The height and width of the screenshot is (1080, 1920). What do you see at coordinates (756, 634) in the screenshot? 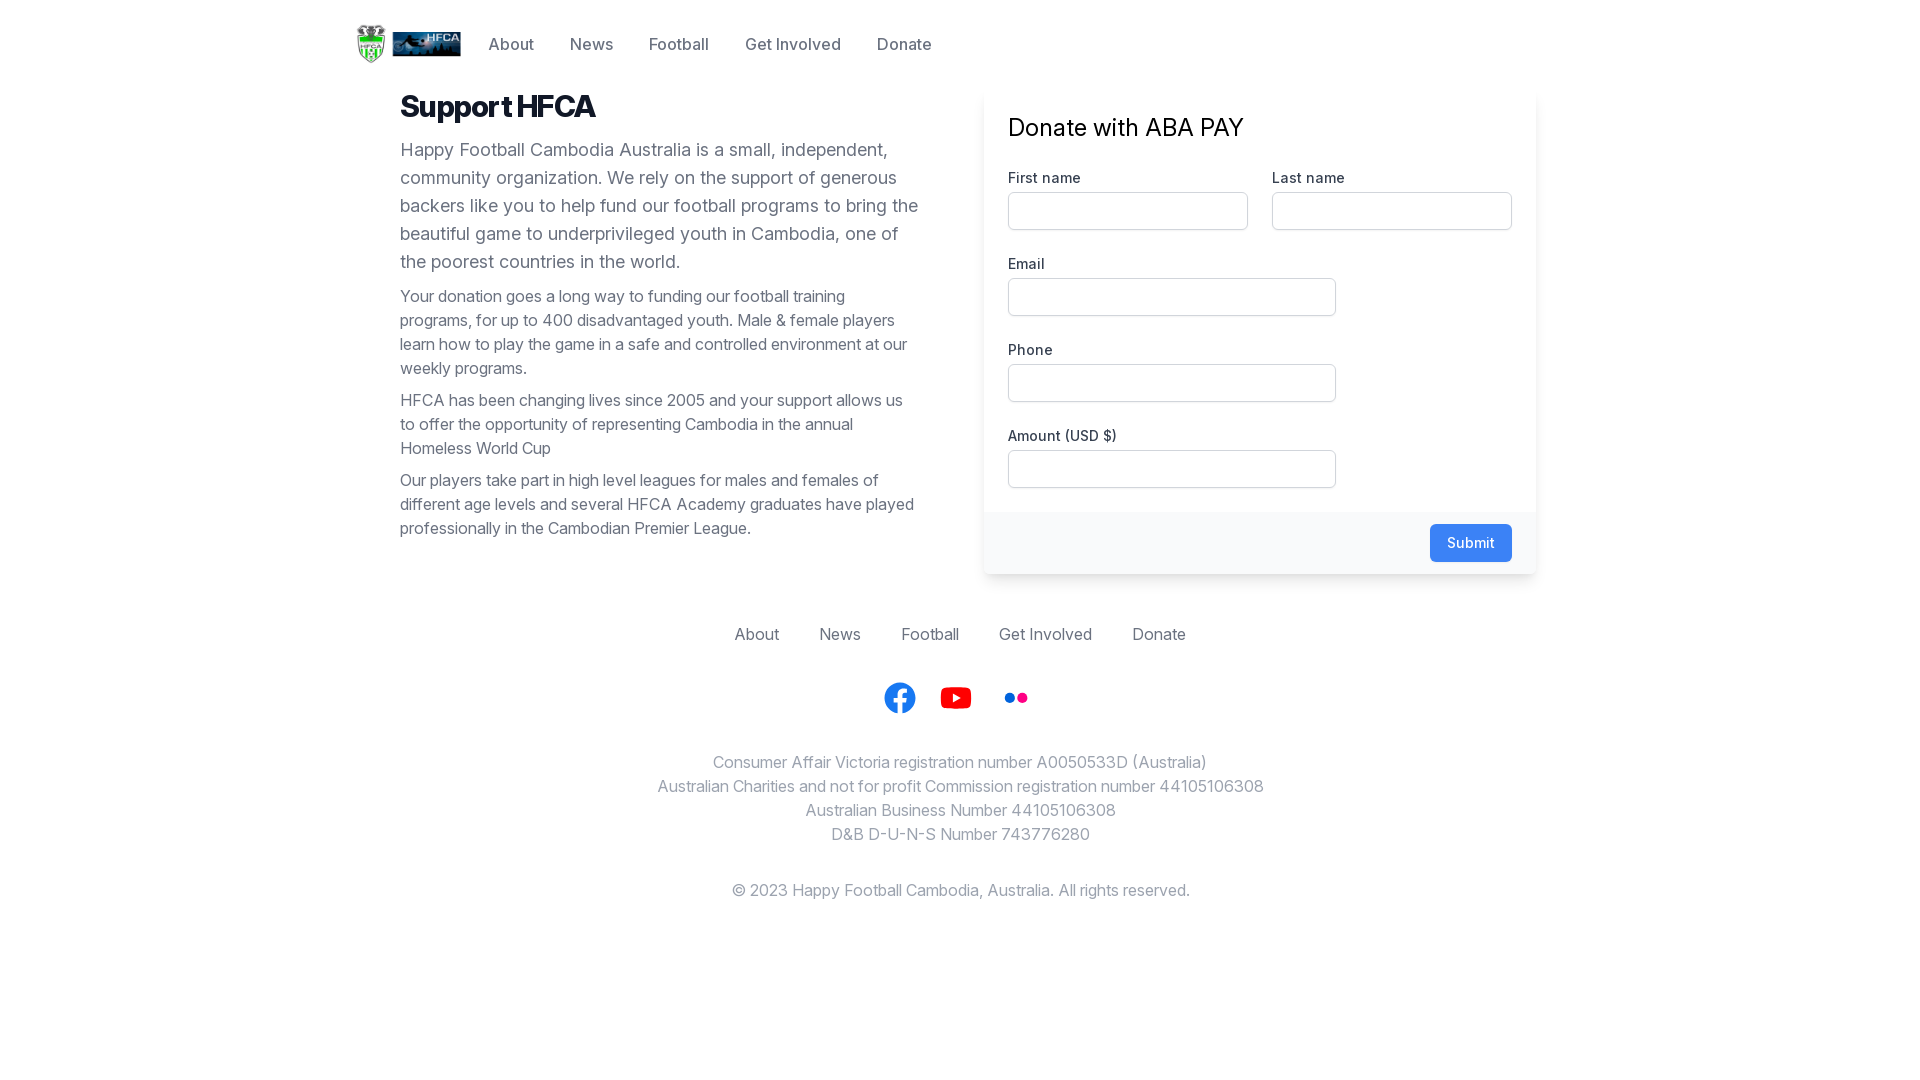
I see `About` at bounding box center [756, 634].